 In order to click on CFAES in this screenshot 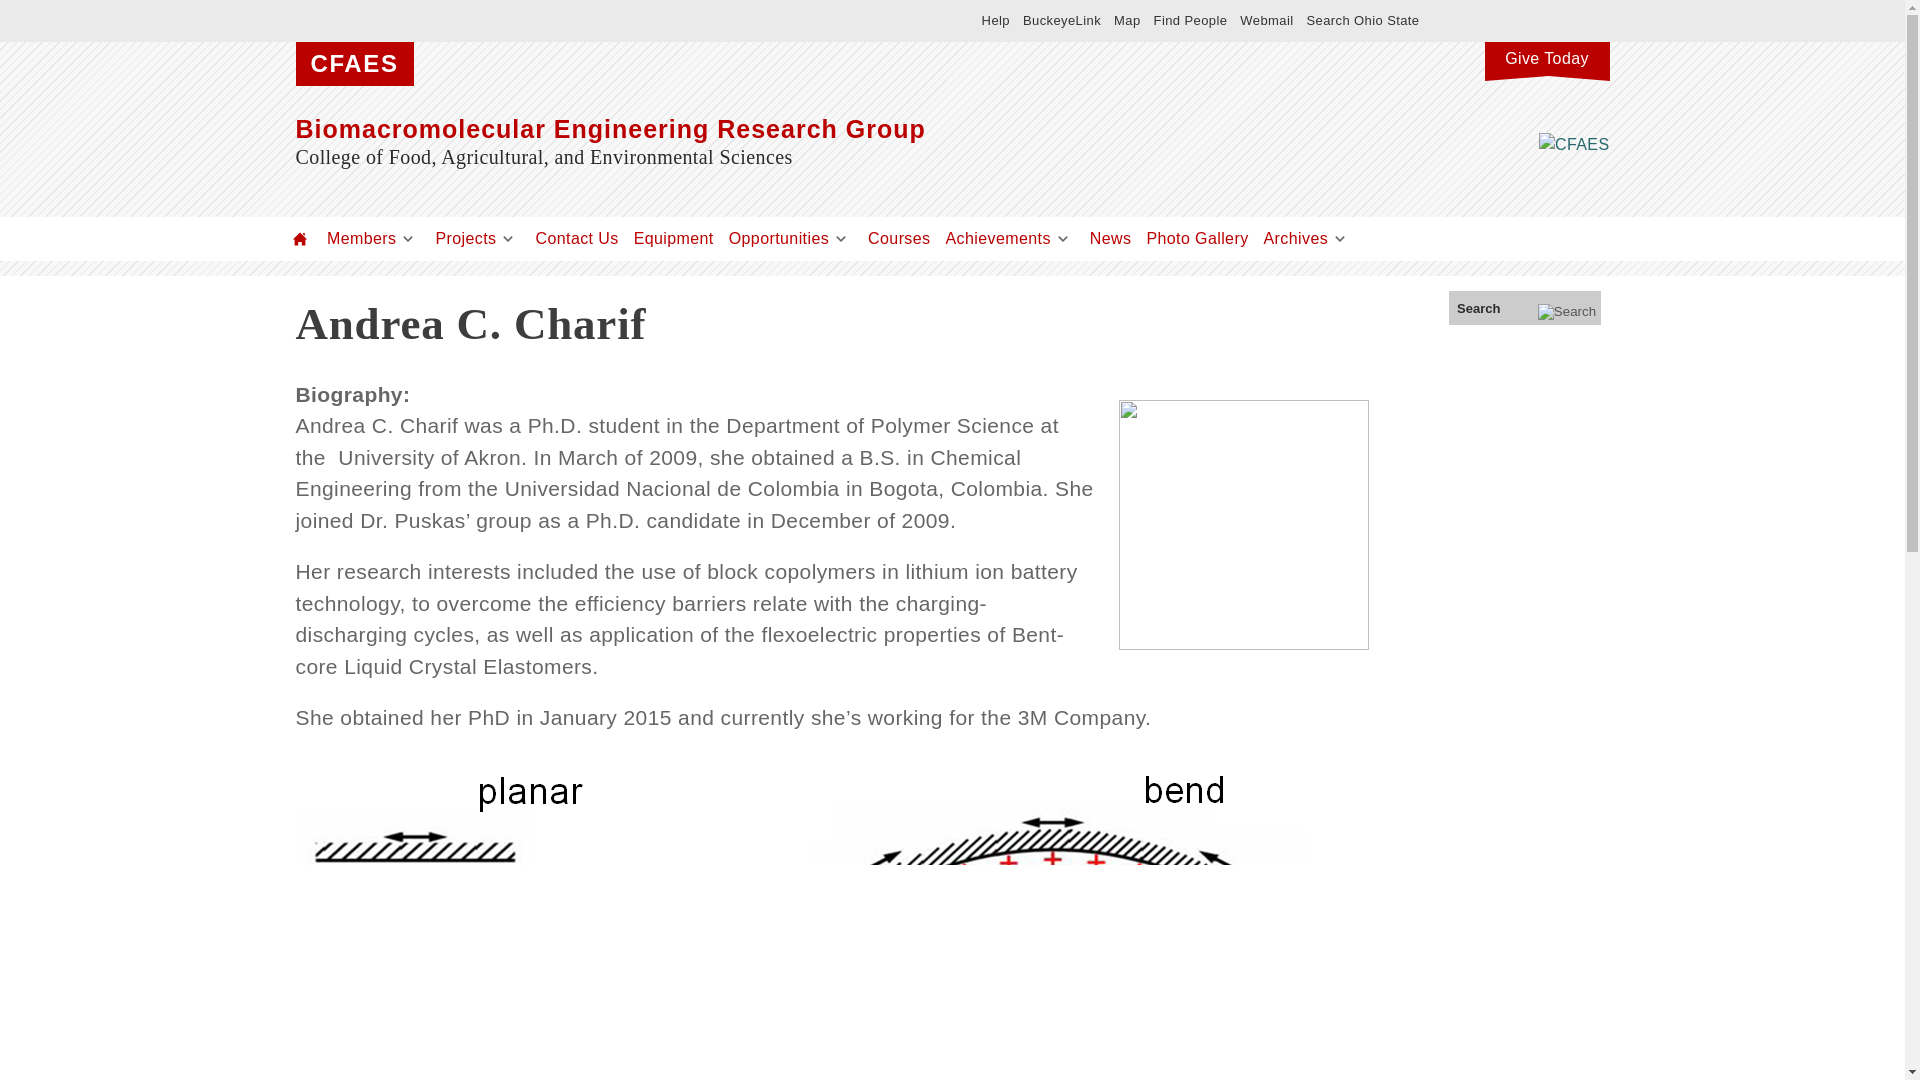, I will do `click(354, 64)`.